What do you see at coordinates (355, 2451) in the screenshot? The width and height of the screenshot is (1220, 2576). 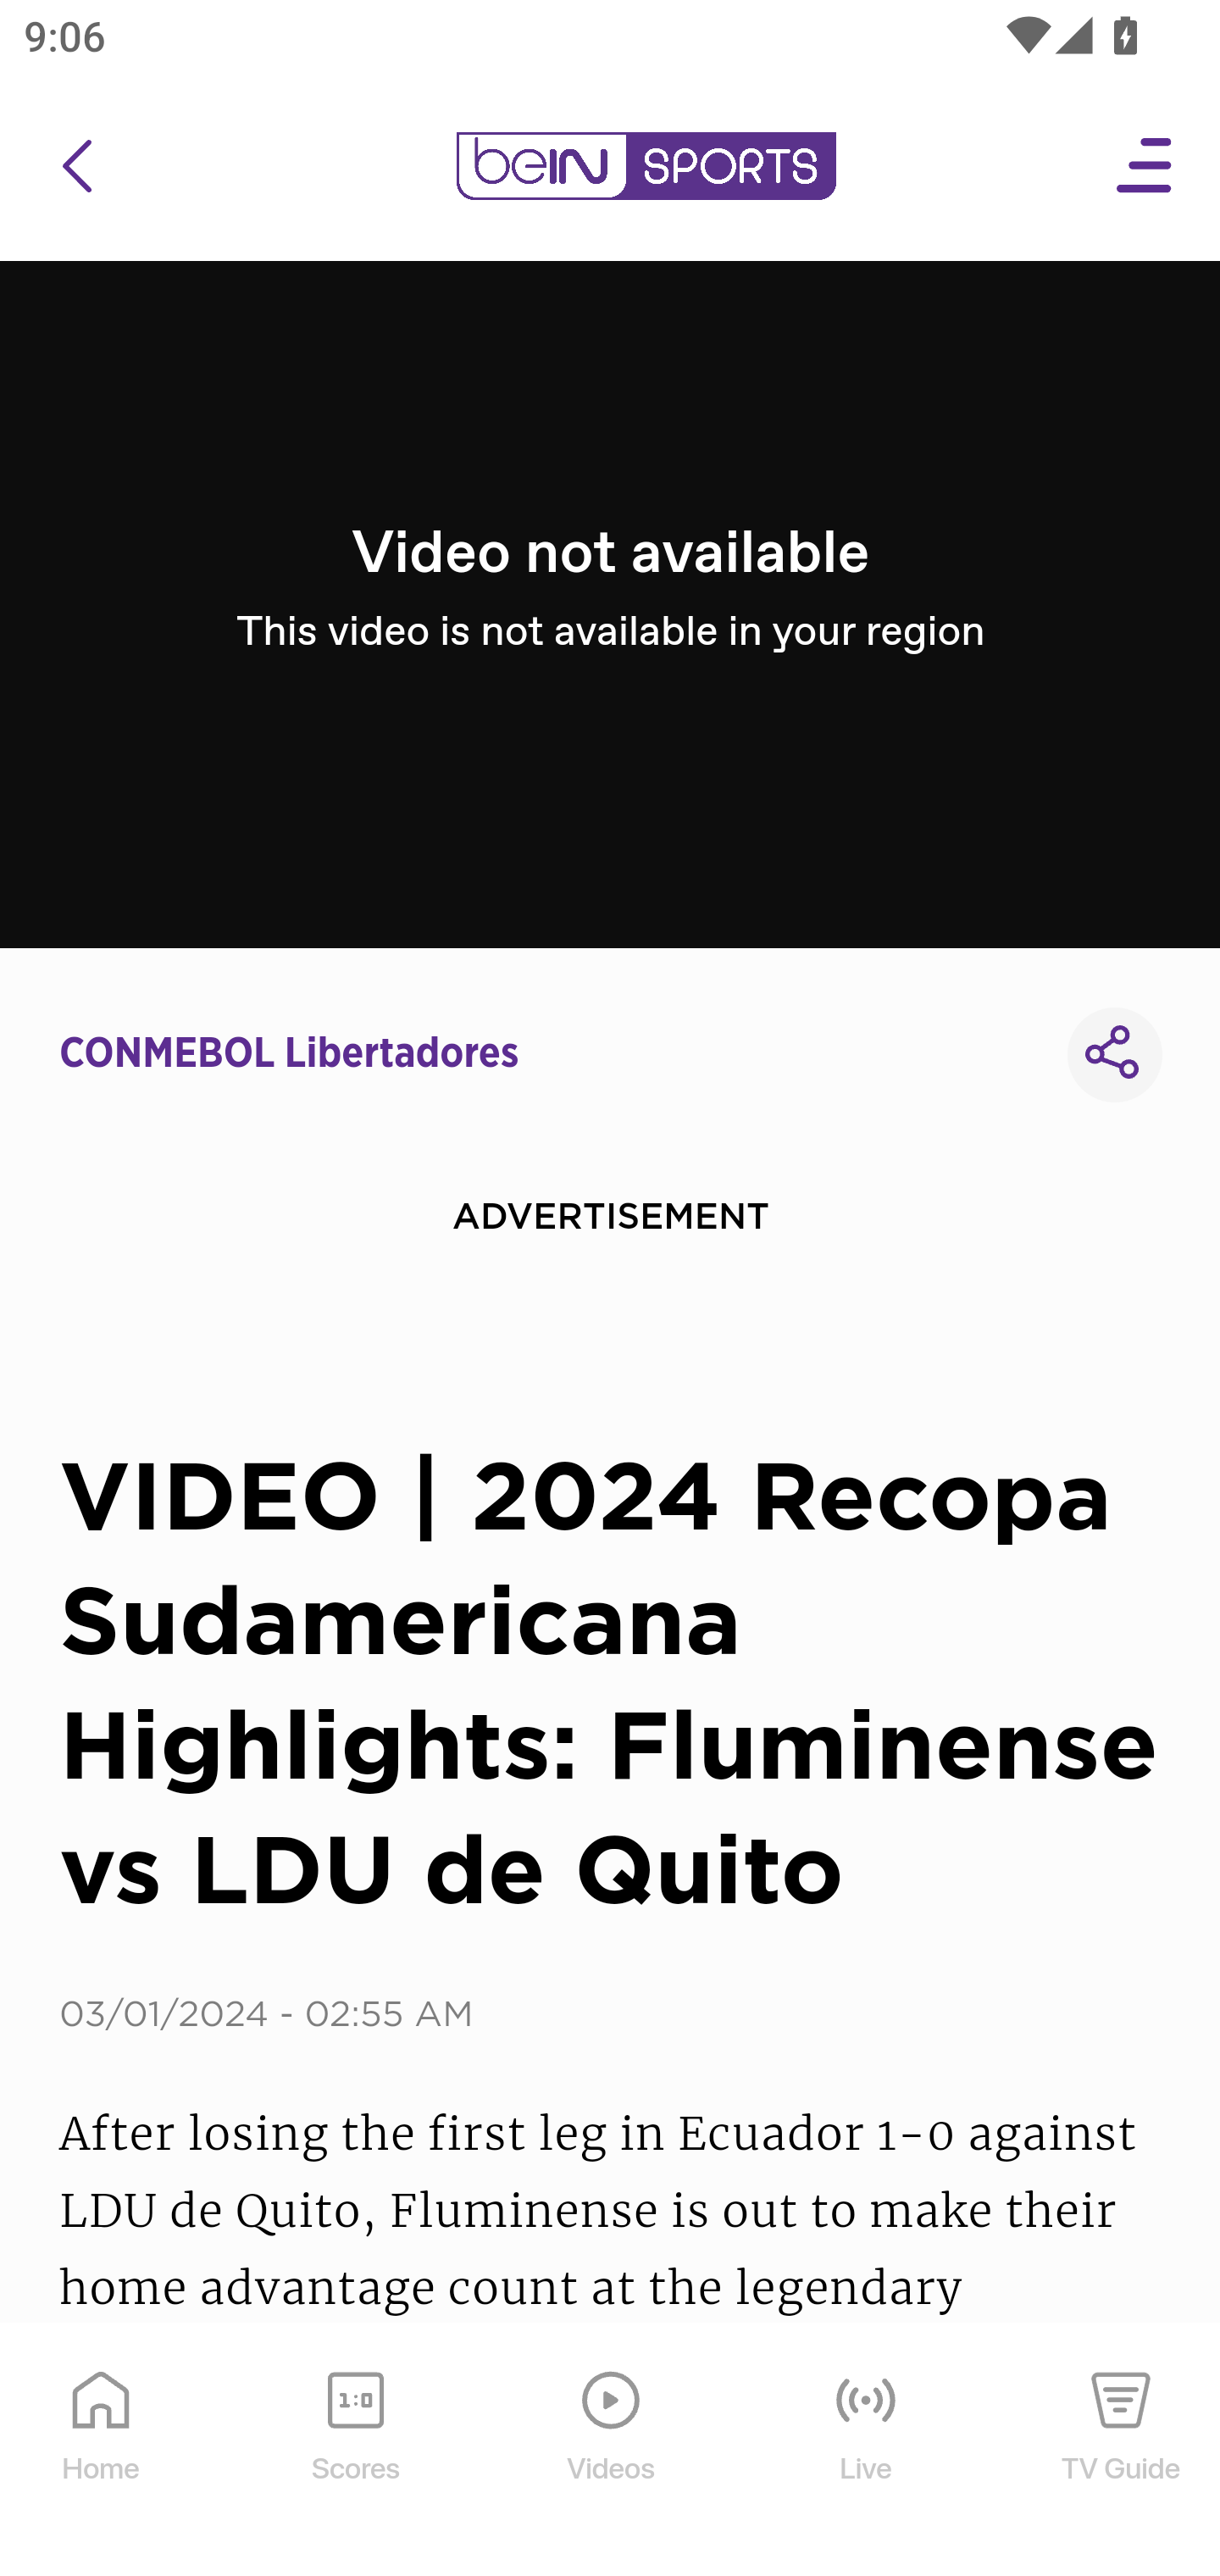 I see `Scores Scores Icon Scores` at bounding box center [355, 2451].